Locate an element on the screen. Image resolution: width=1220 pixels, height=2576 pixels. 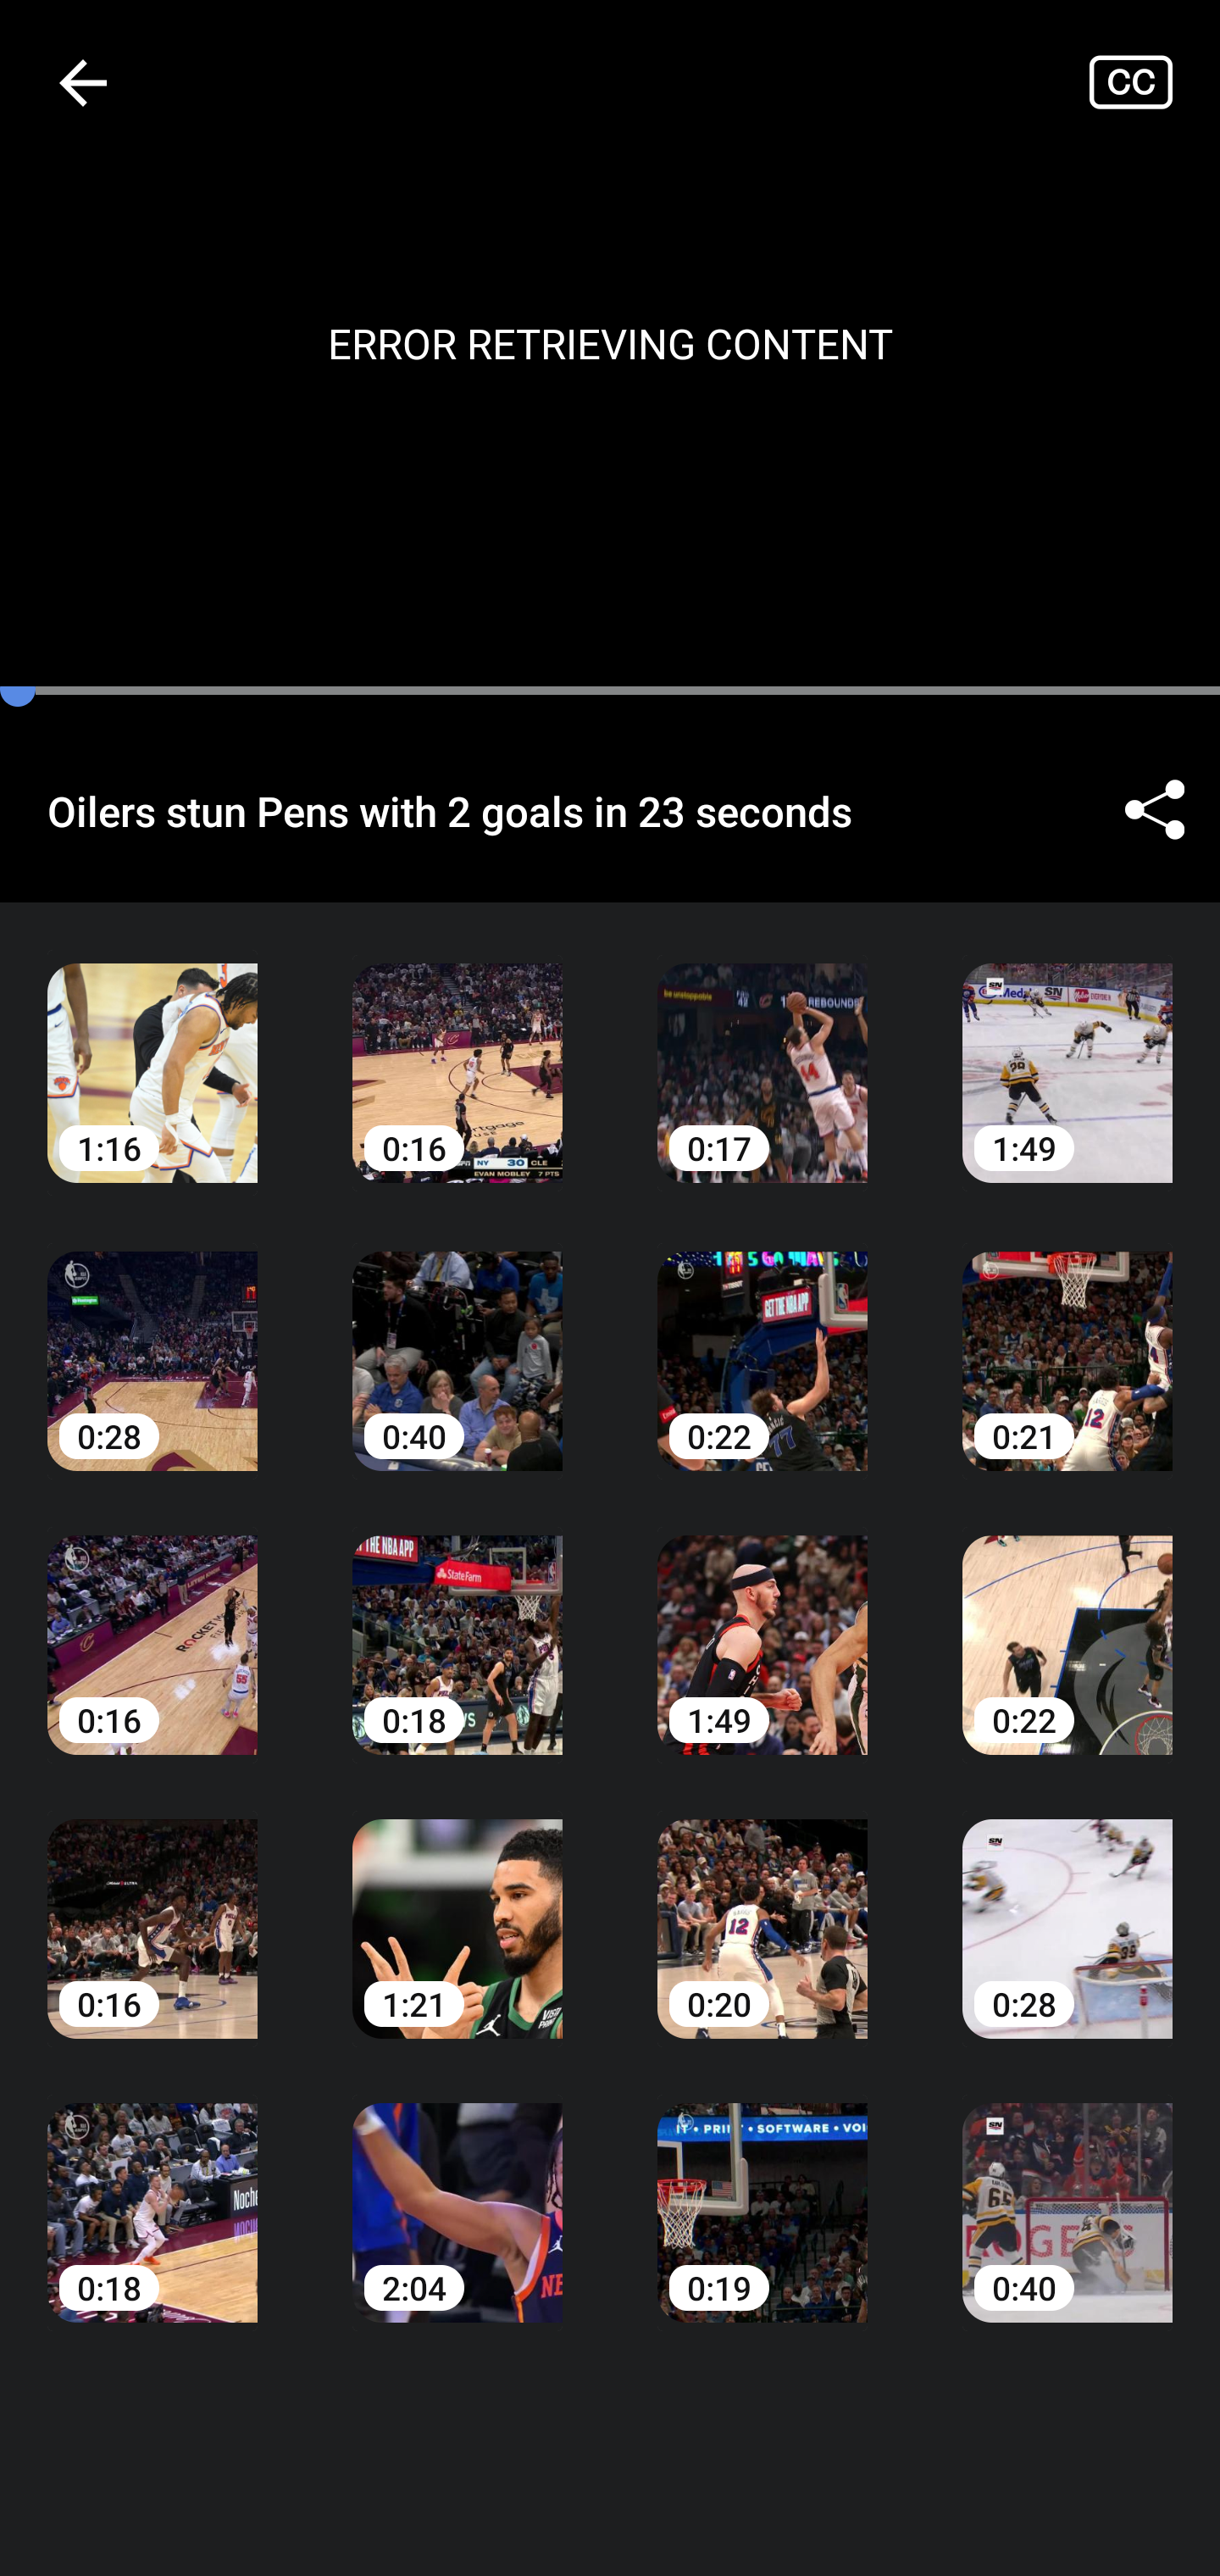
1:16 is located at coordinates (152, 1048).